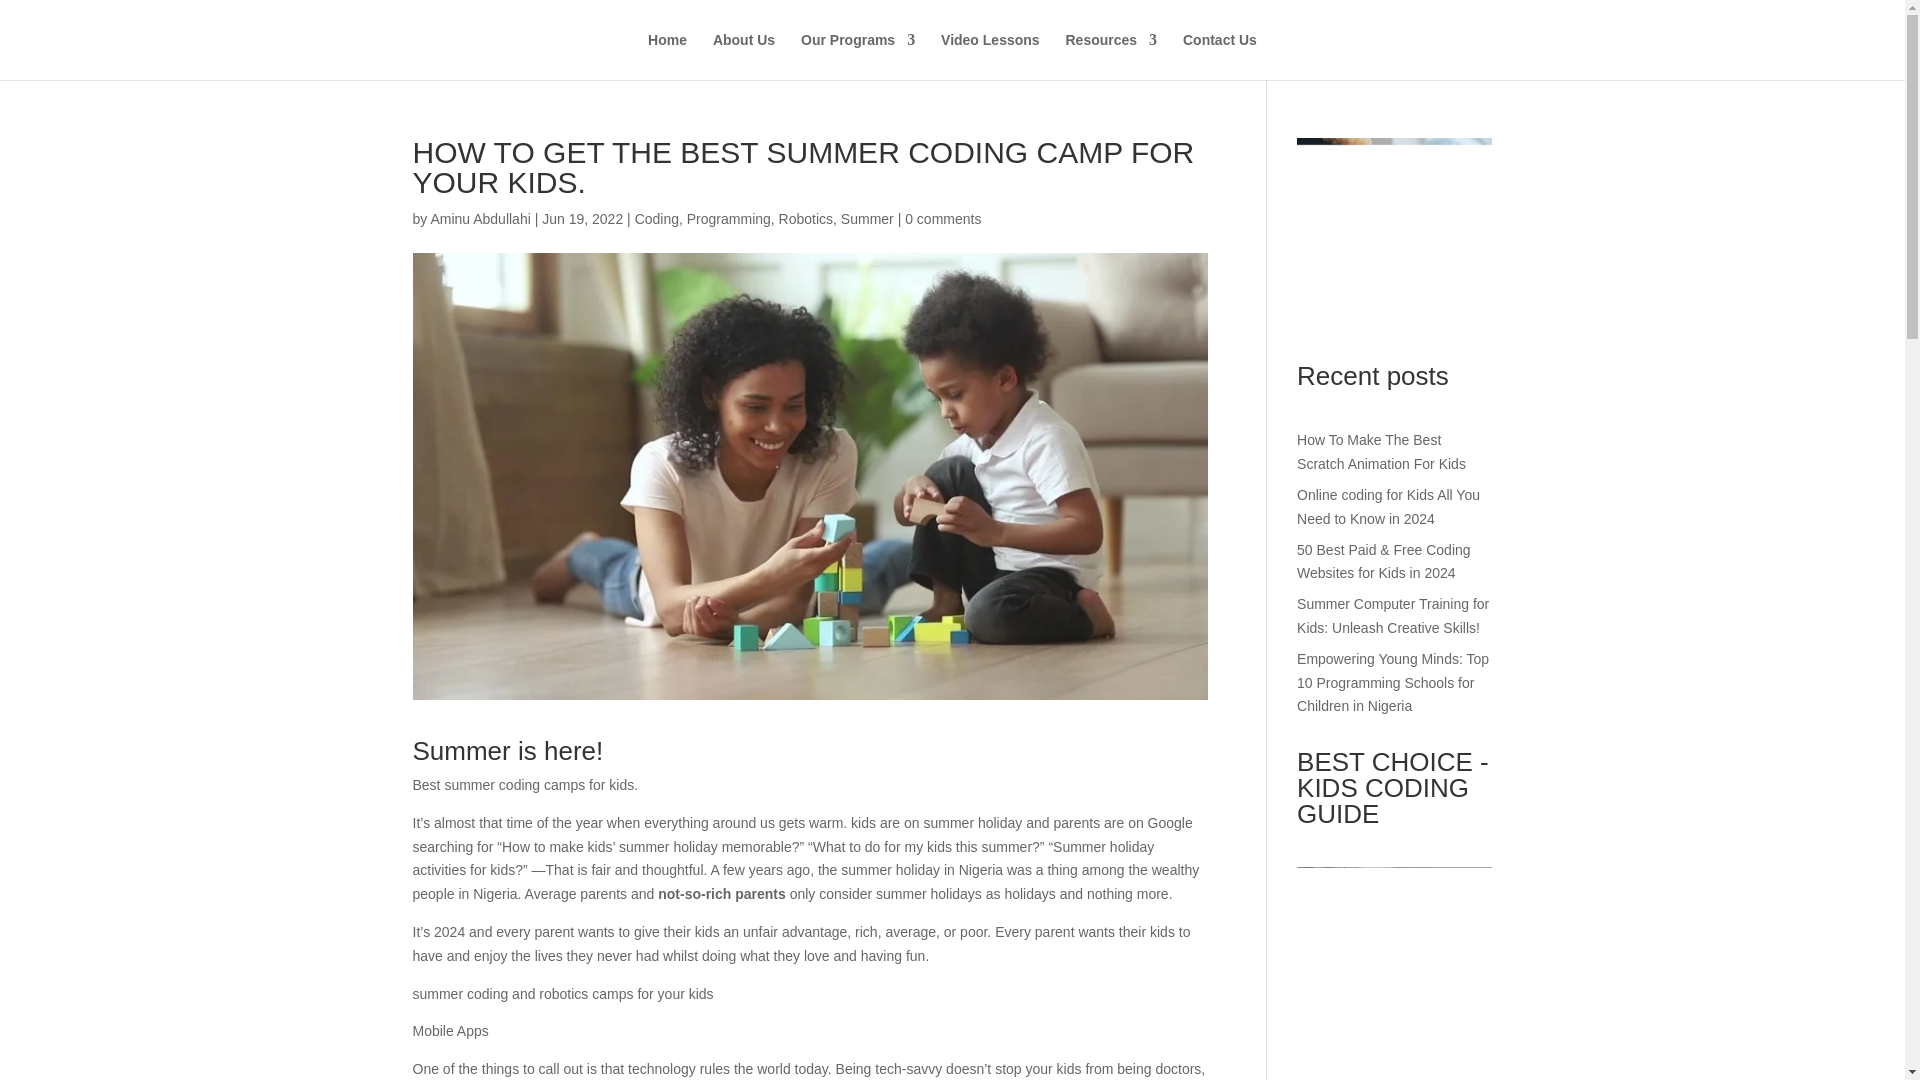 This screenshot has height=1080, width=1920. I want to click on Programming, so click(729, 218).